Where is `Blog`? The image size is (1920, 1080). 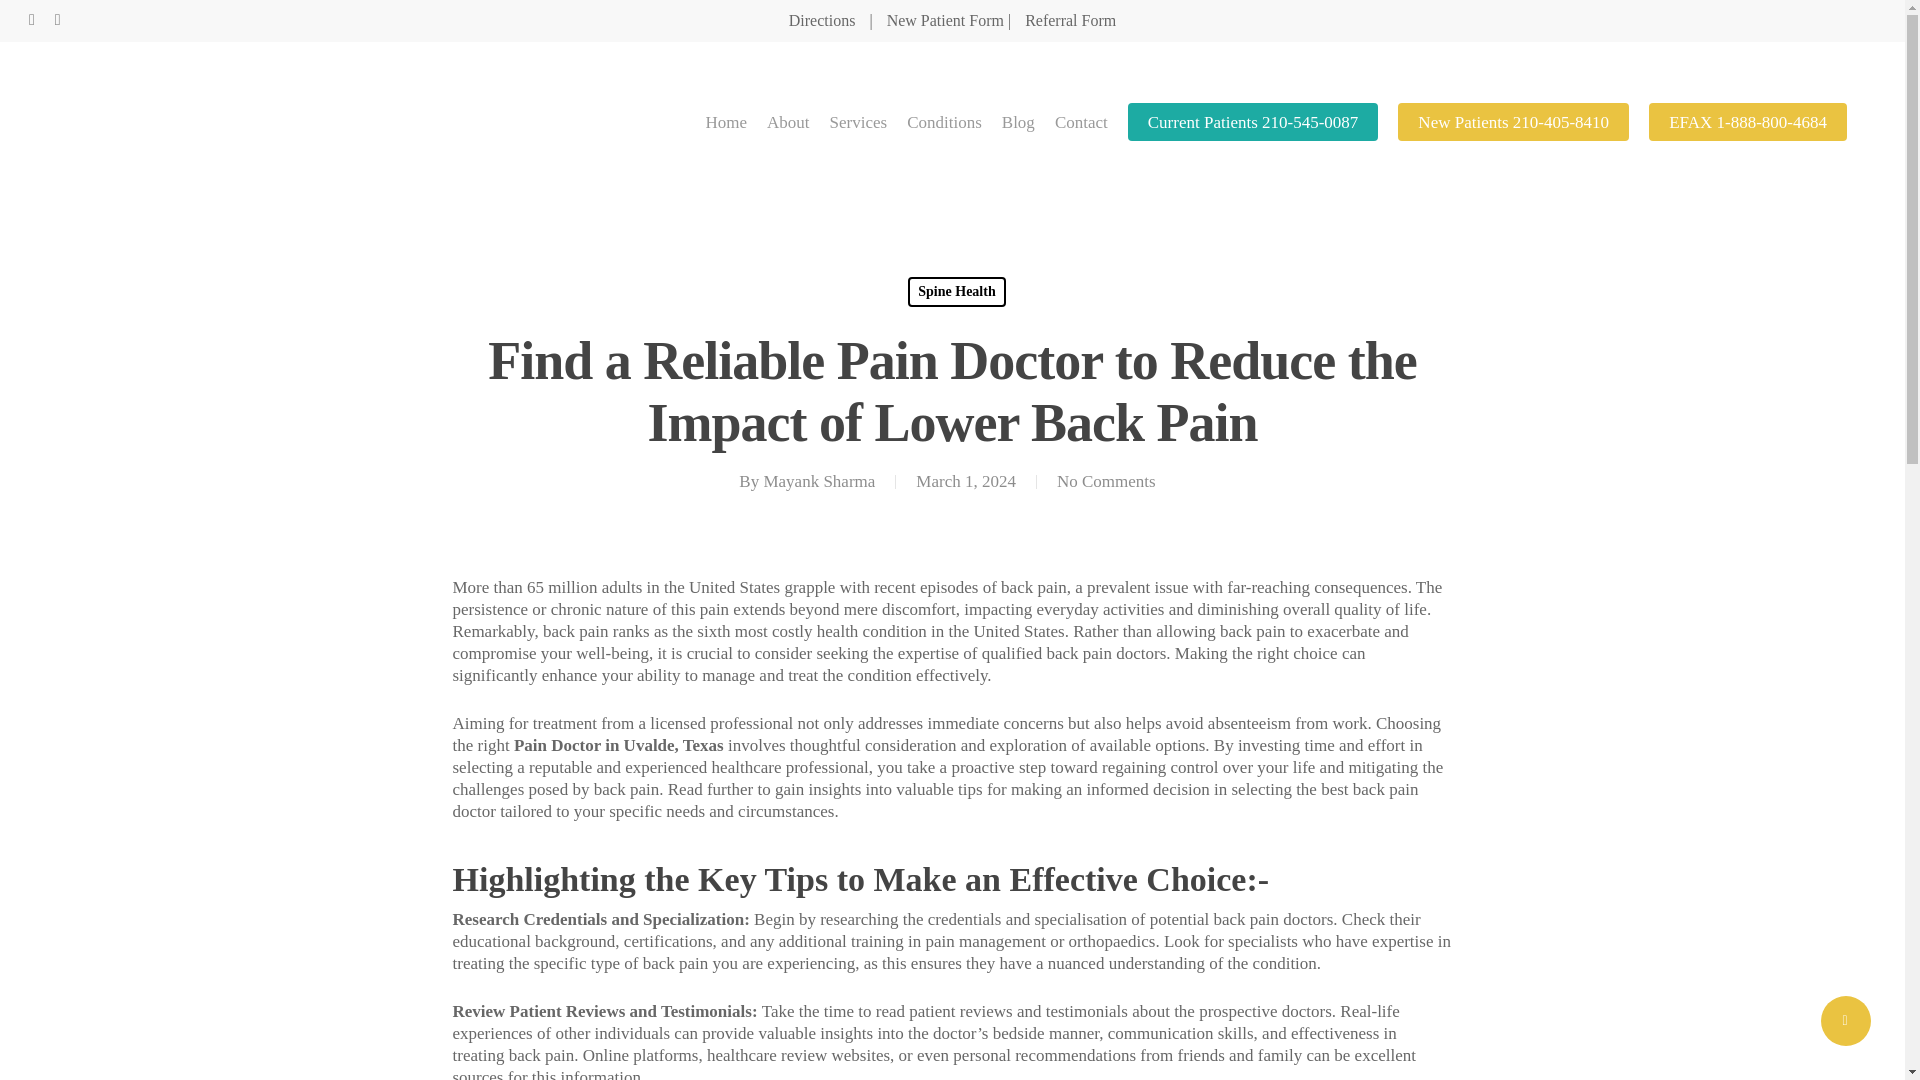
Blog is located at coordinates (1018, 122).